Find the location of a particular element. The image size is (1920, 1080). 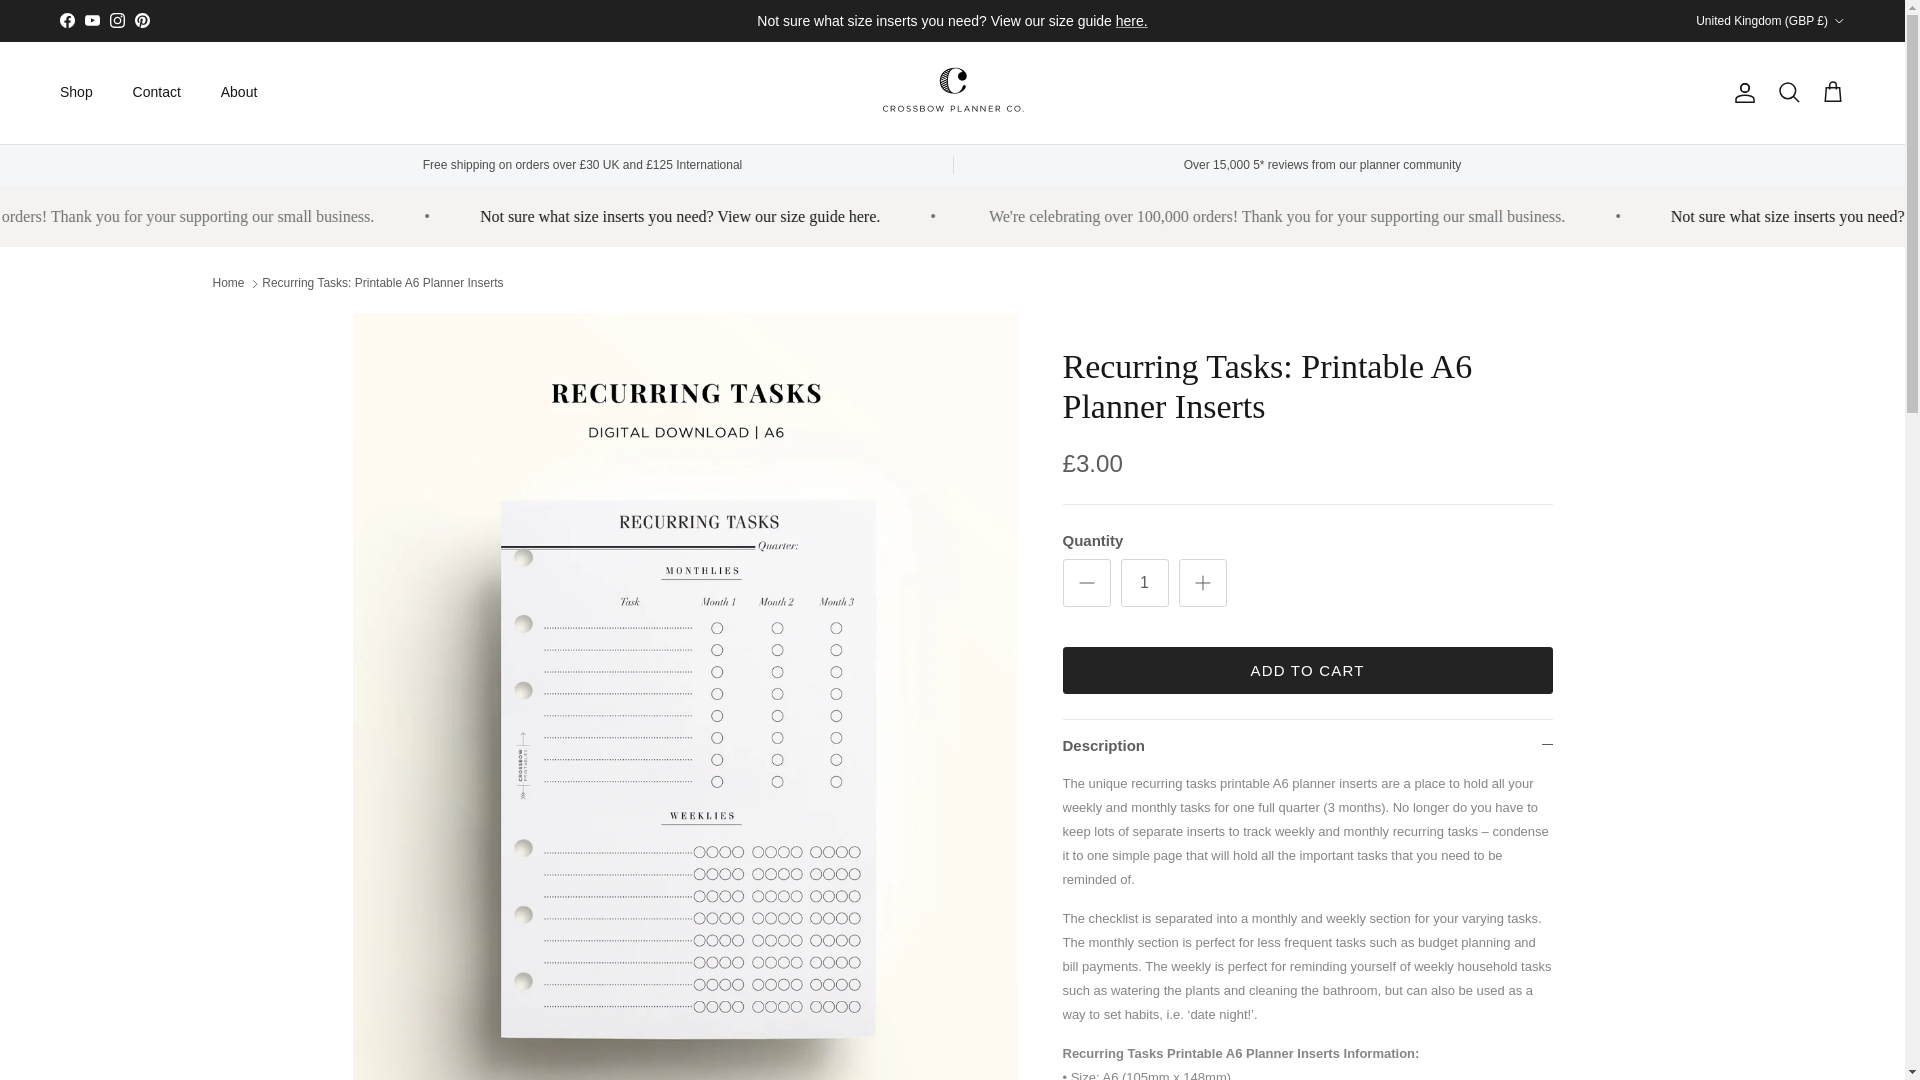

About is located at coordinates (240, 92).